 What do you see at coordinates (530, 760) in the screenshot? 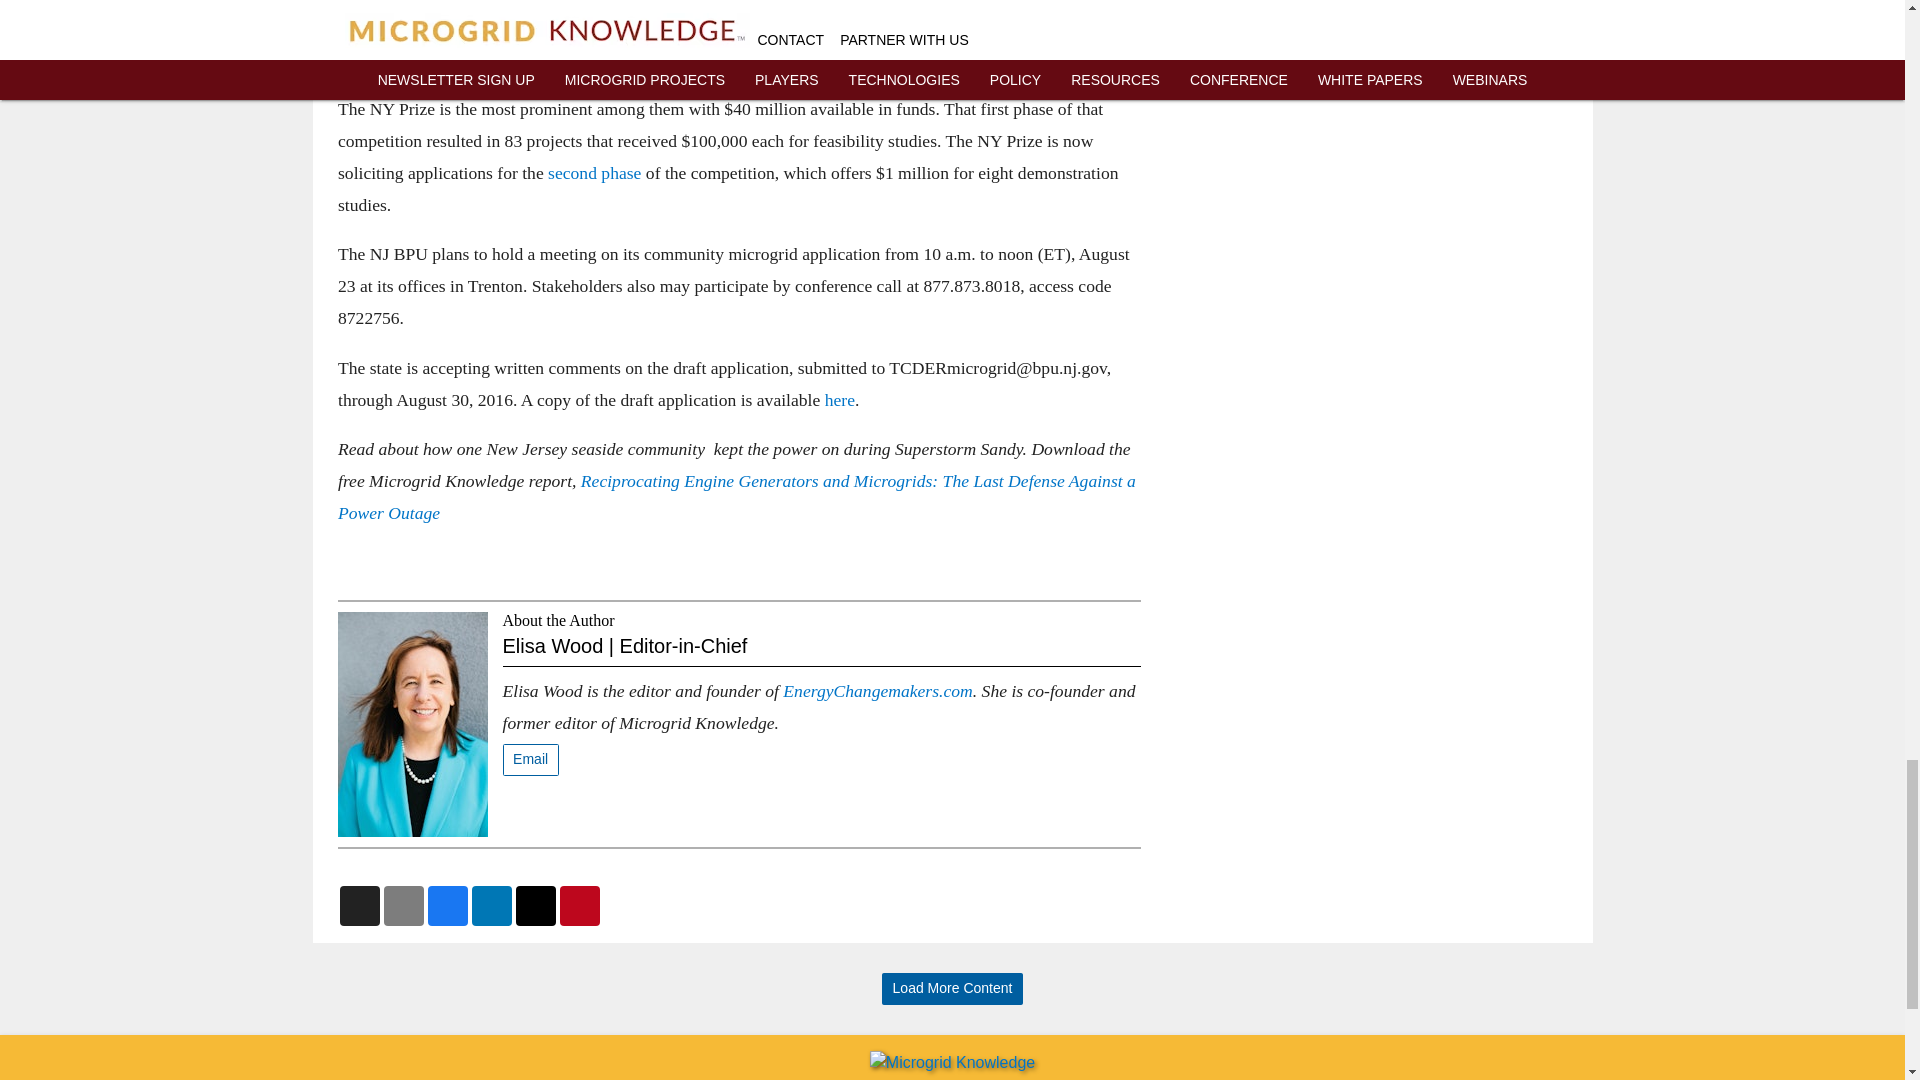
I see `Email` at bounding box center [530, 760].